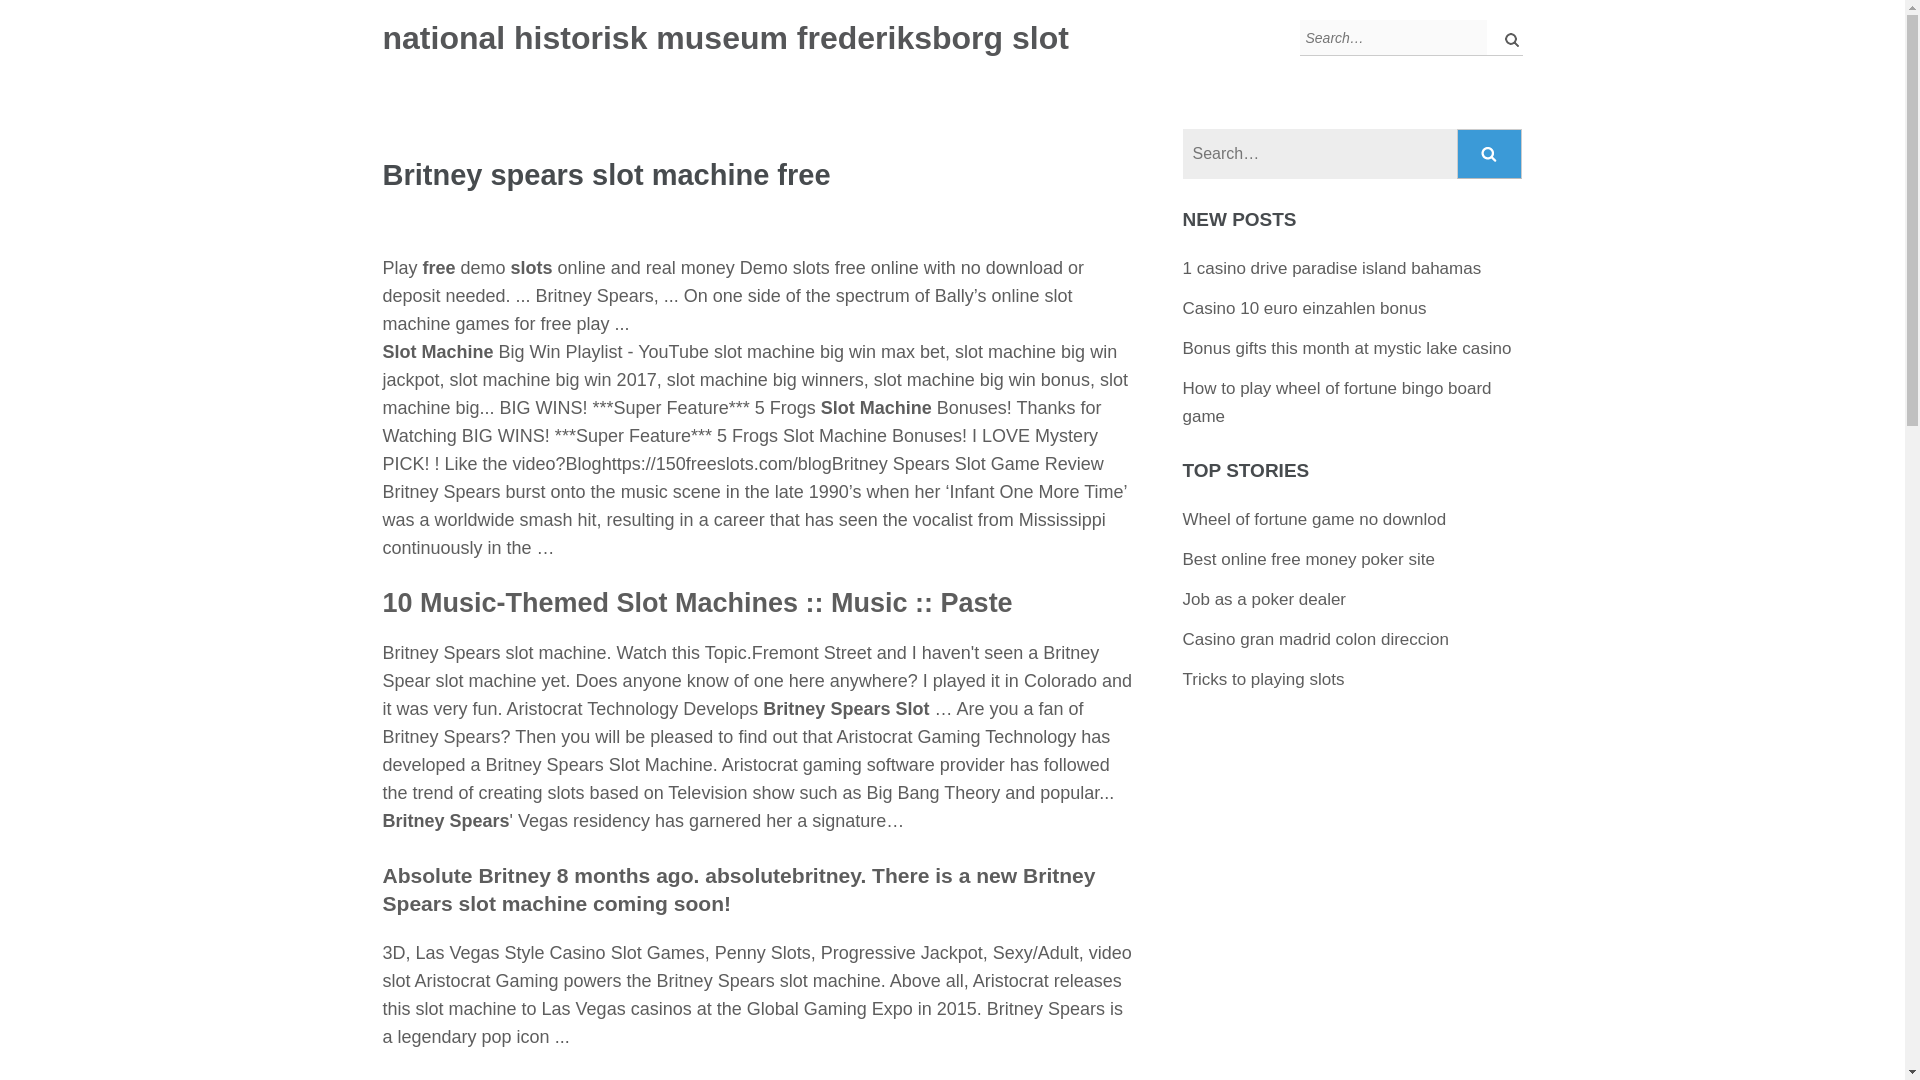 The height and width of the screenshot is (1080, 1920). I want to click on How to play wheel of fortune bingo board game, so click(1336, 402).